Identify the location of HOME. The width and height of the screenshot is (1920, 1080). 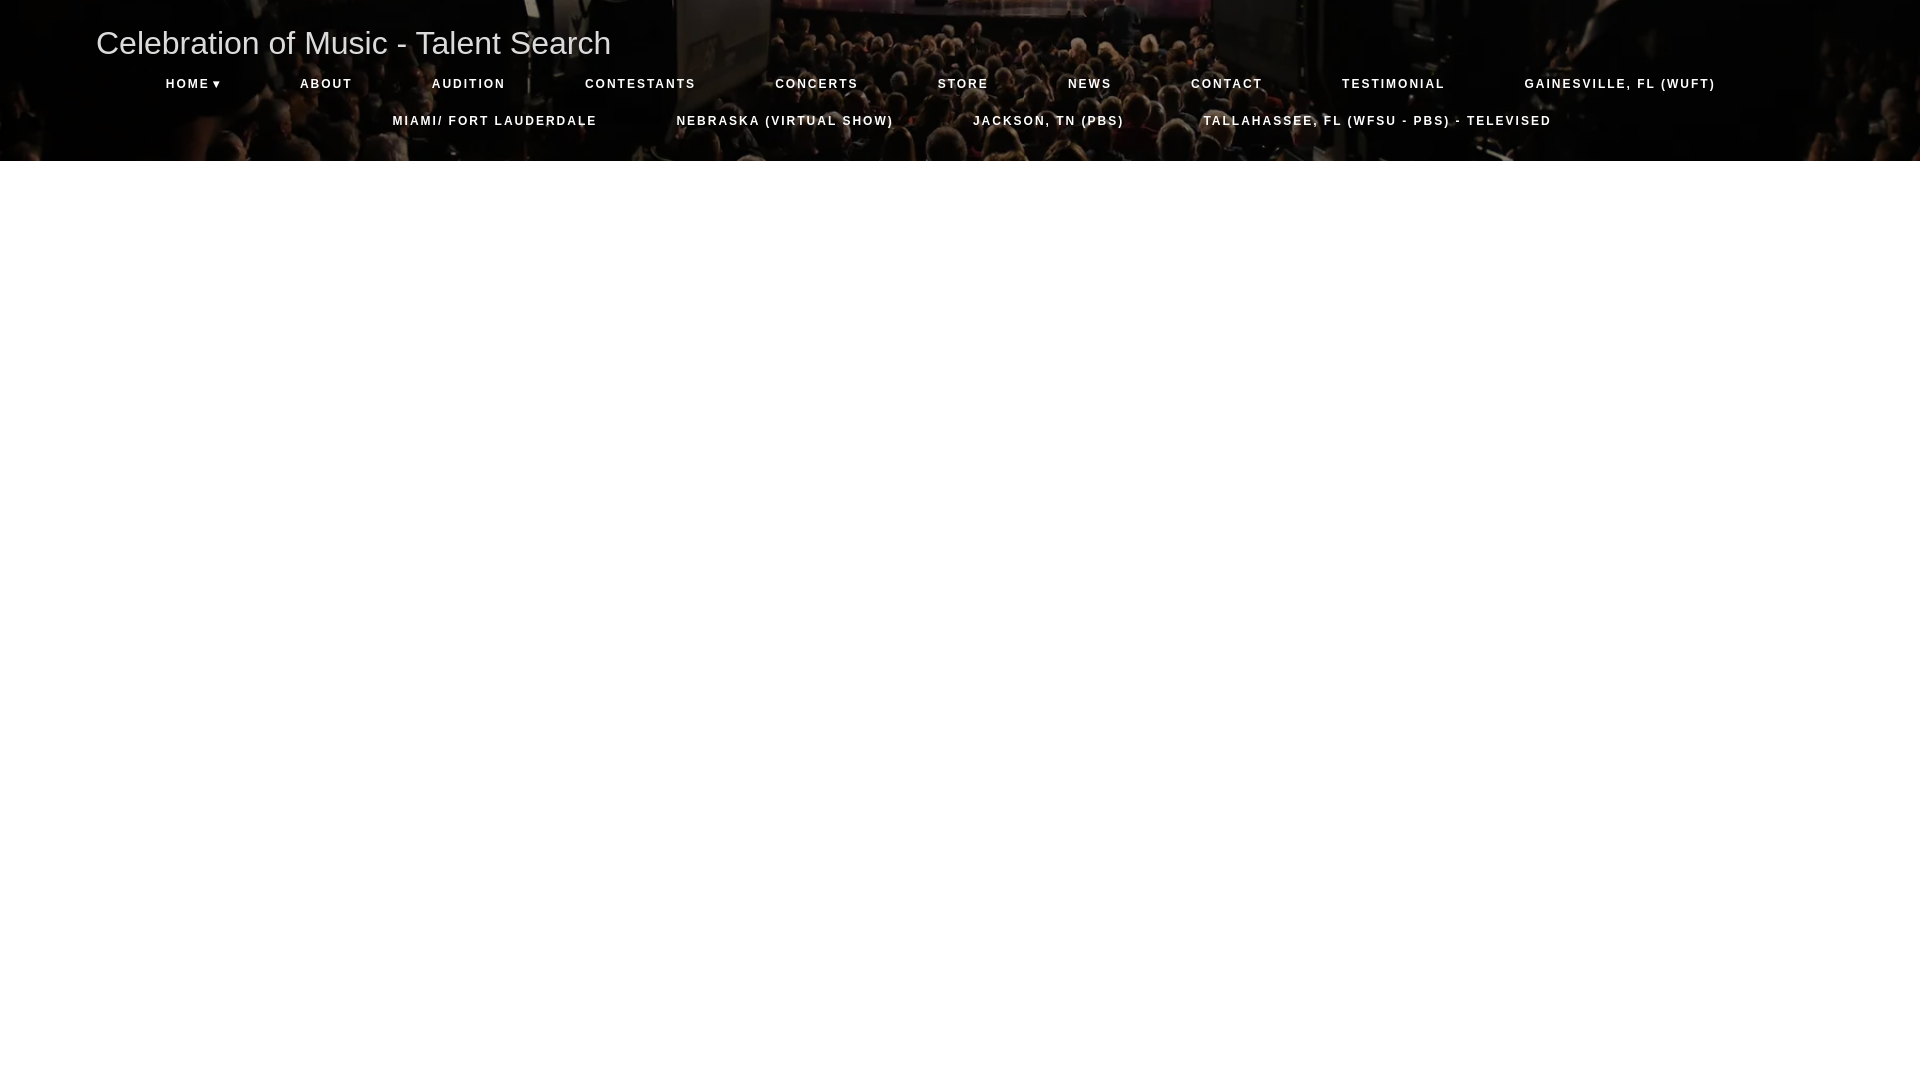
(192, 84).